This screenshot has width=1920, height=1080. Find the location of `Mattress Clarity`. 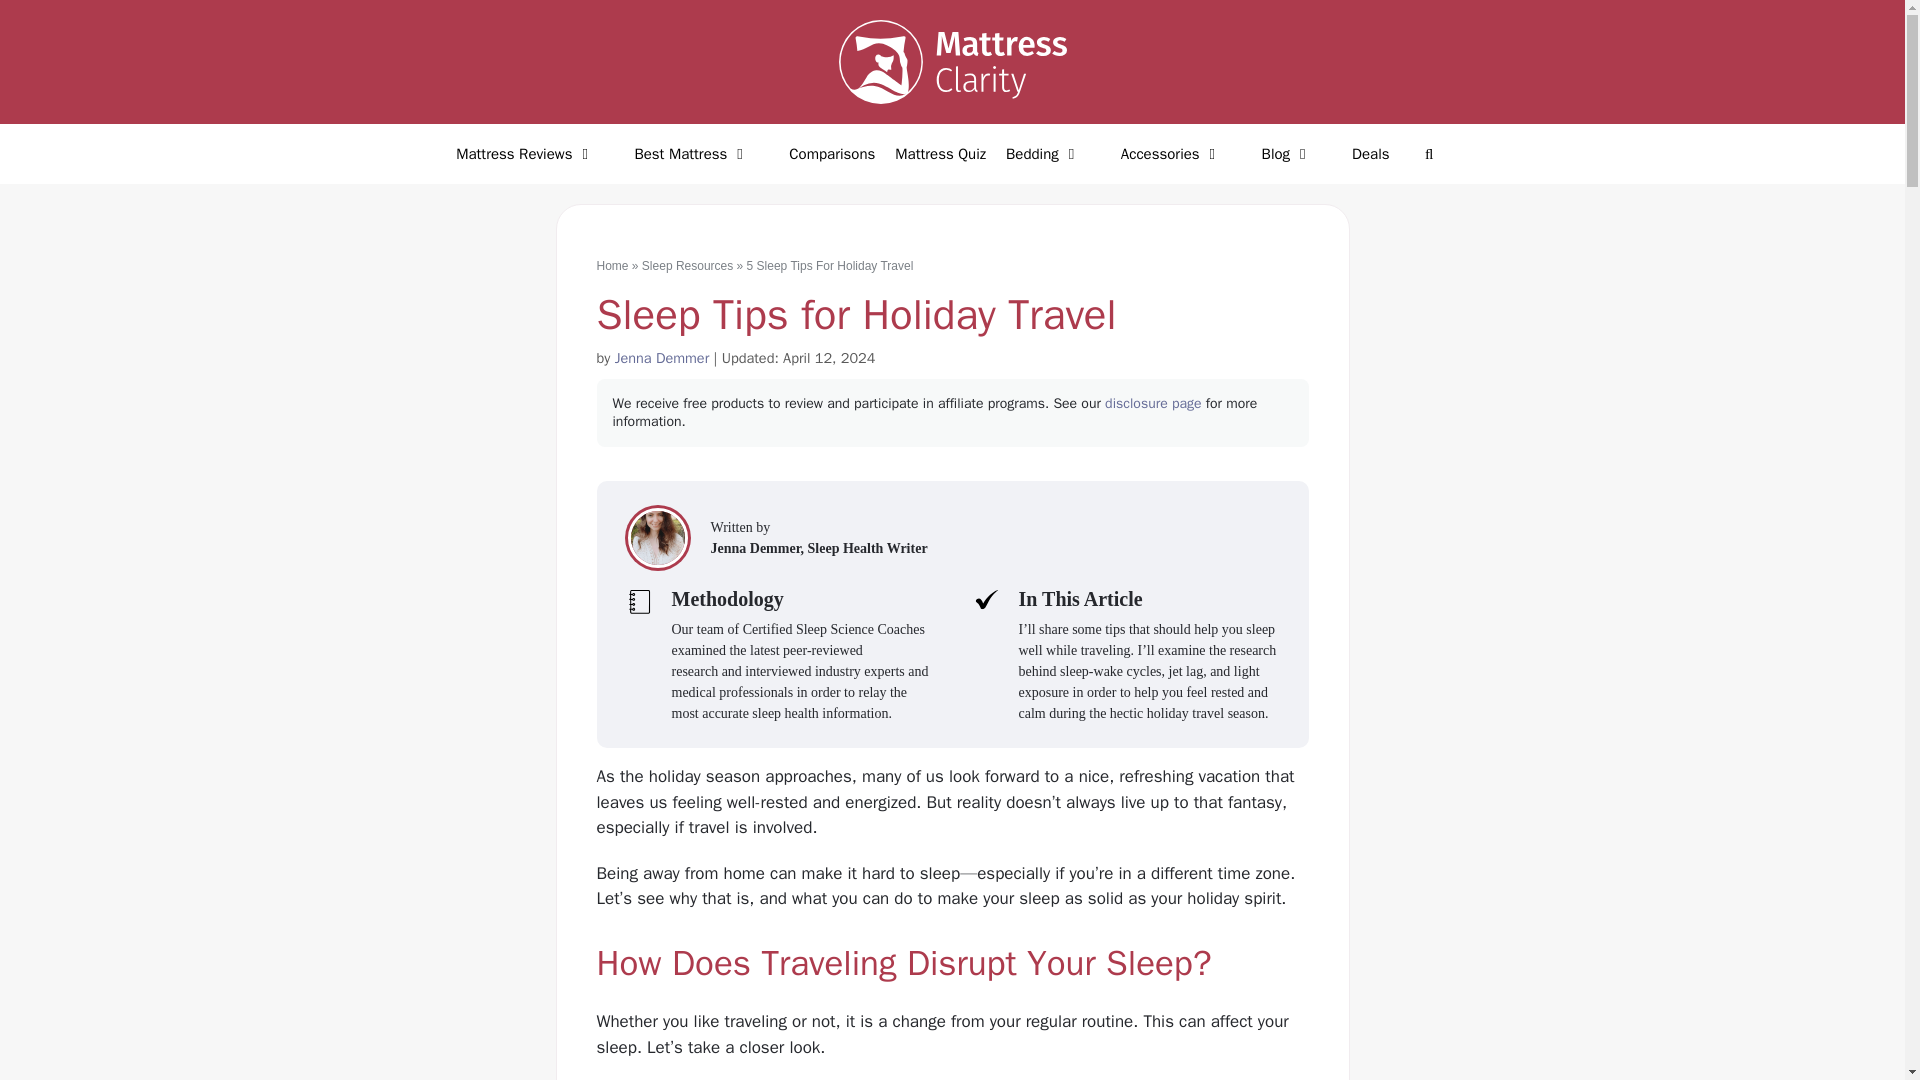

Mattress Clarity is located at coordinates (951, 62).